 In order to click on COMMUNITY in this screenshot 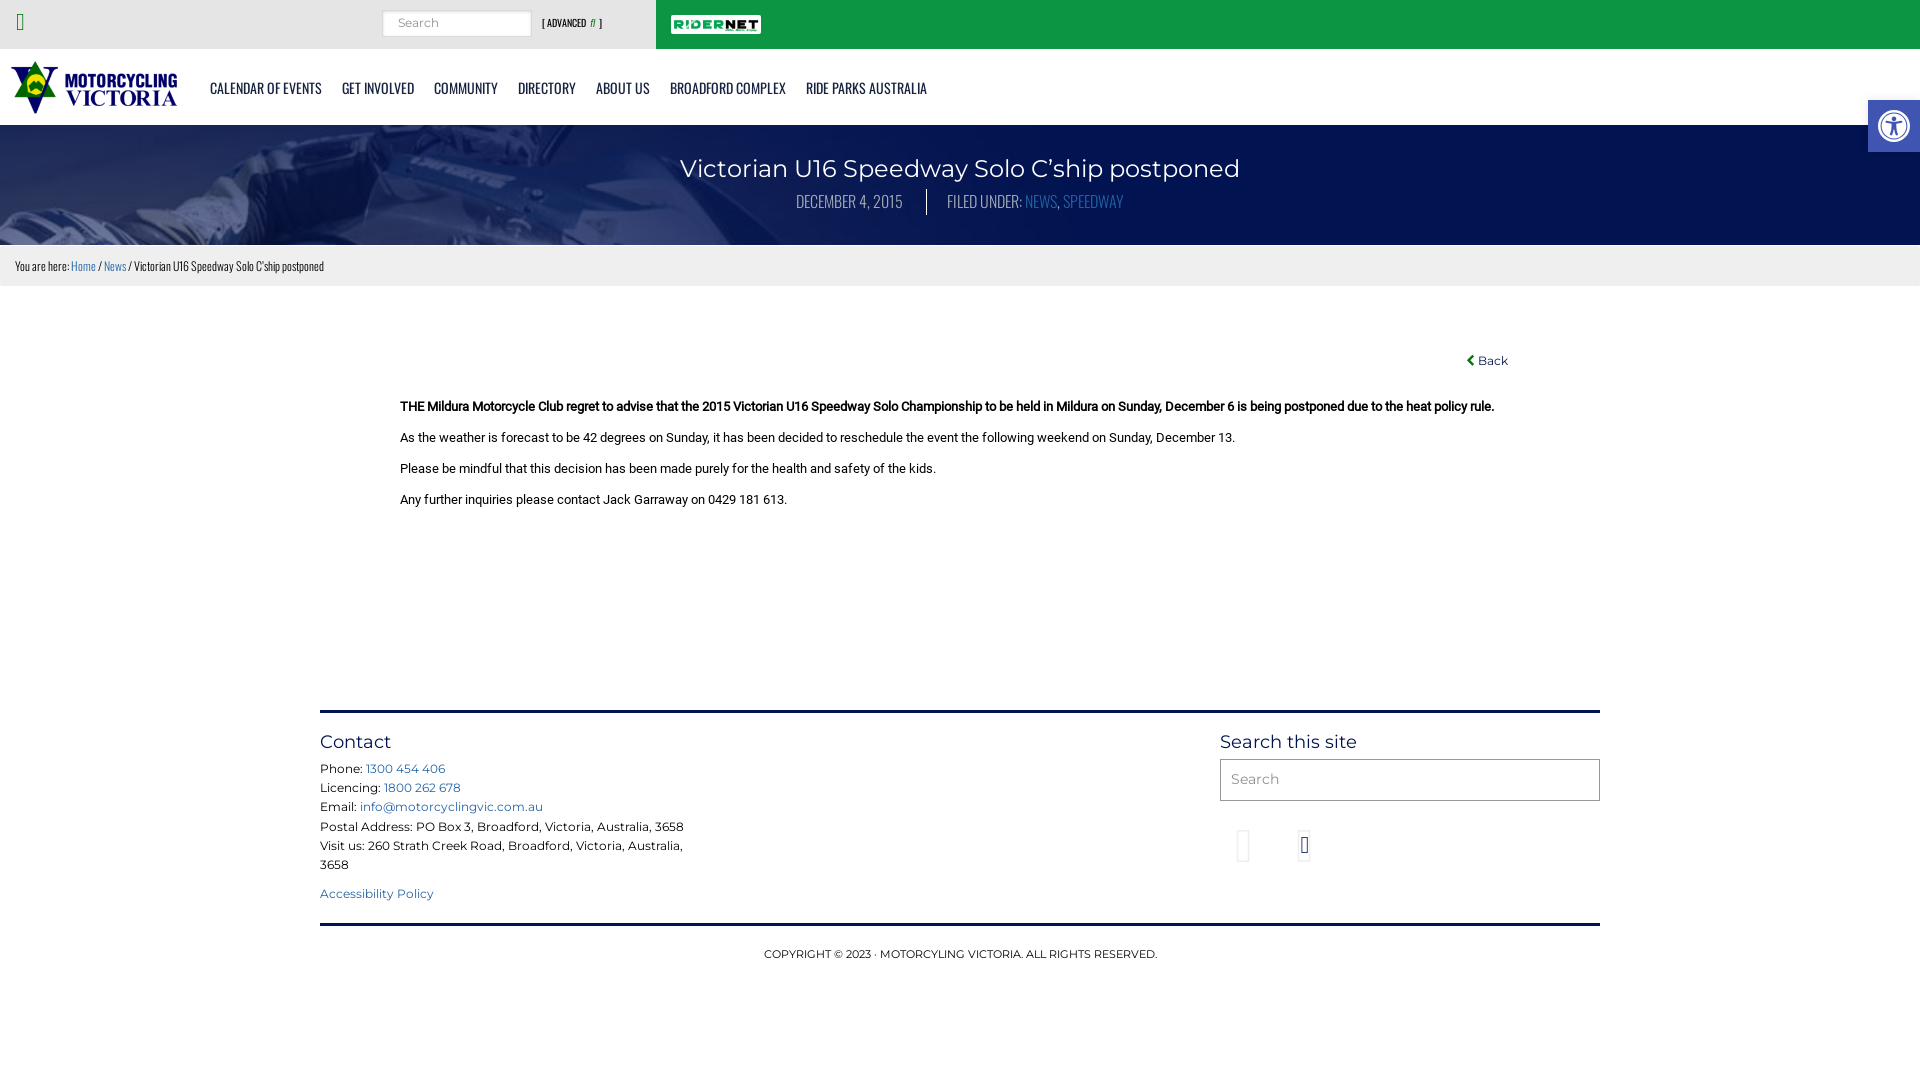, I will do `click(466, 87)`.